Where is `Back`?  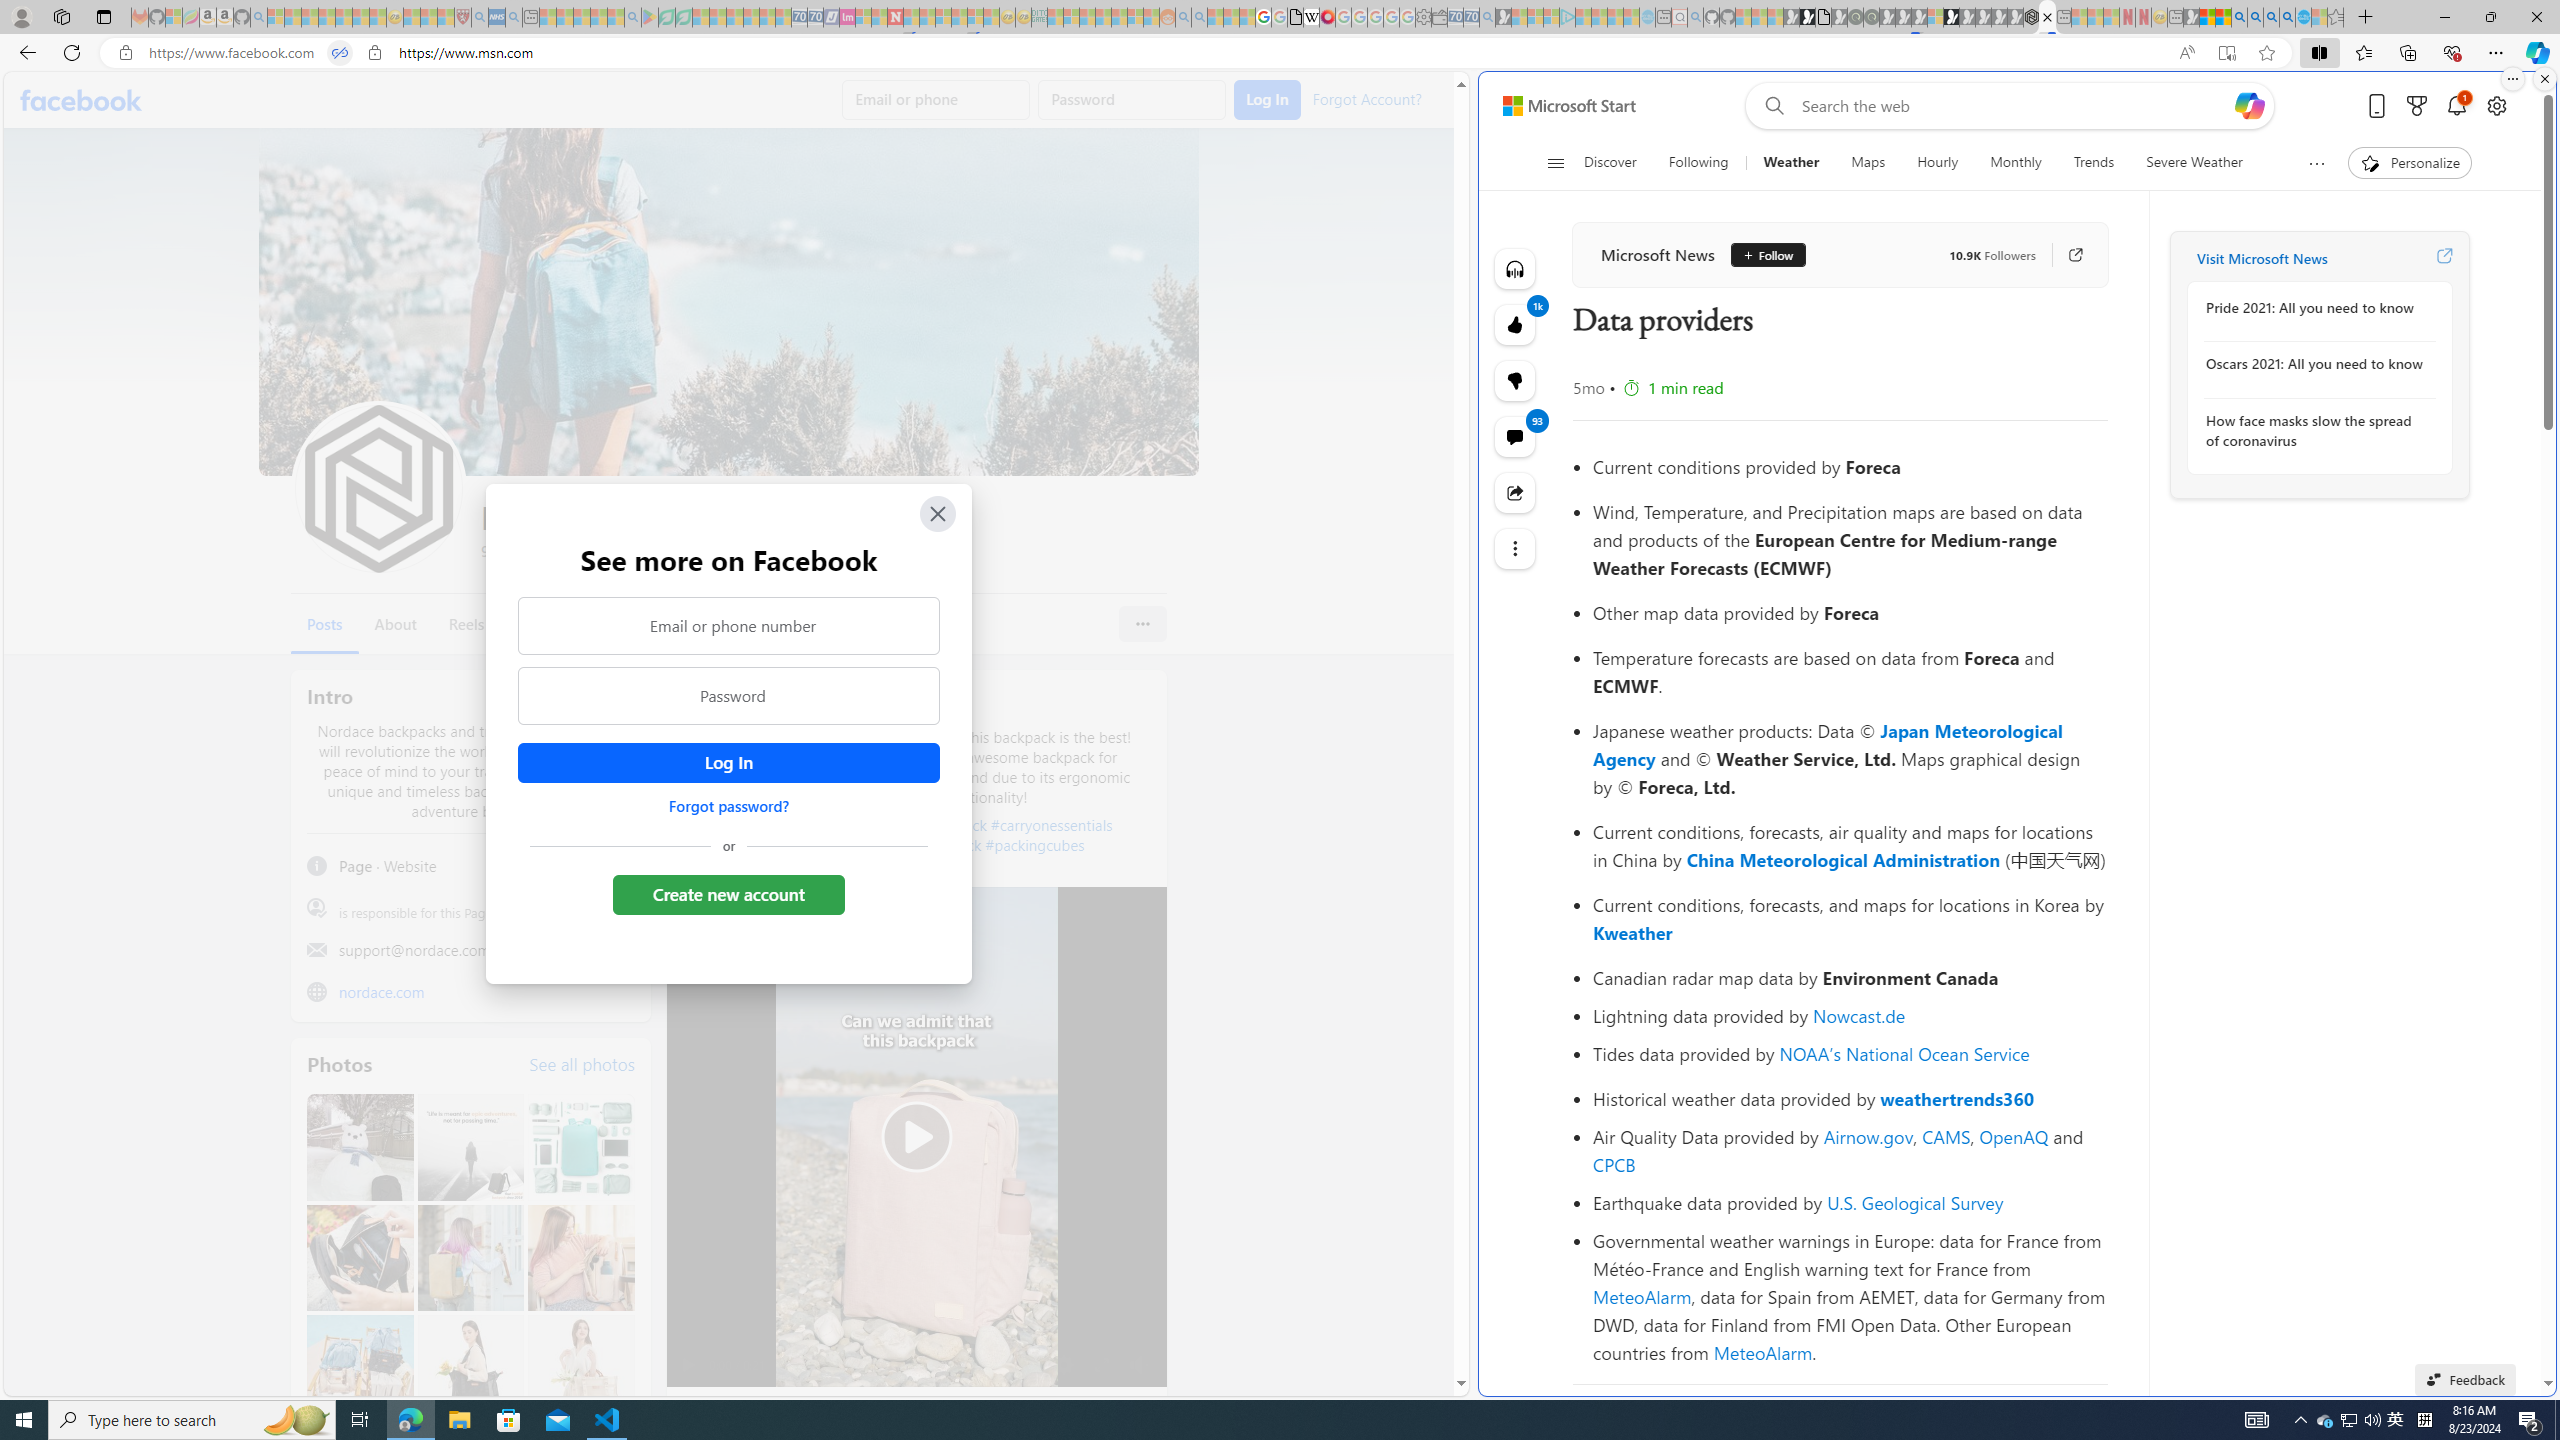
Back is located at coordinates (24, 52).